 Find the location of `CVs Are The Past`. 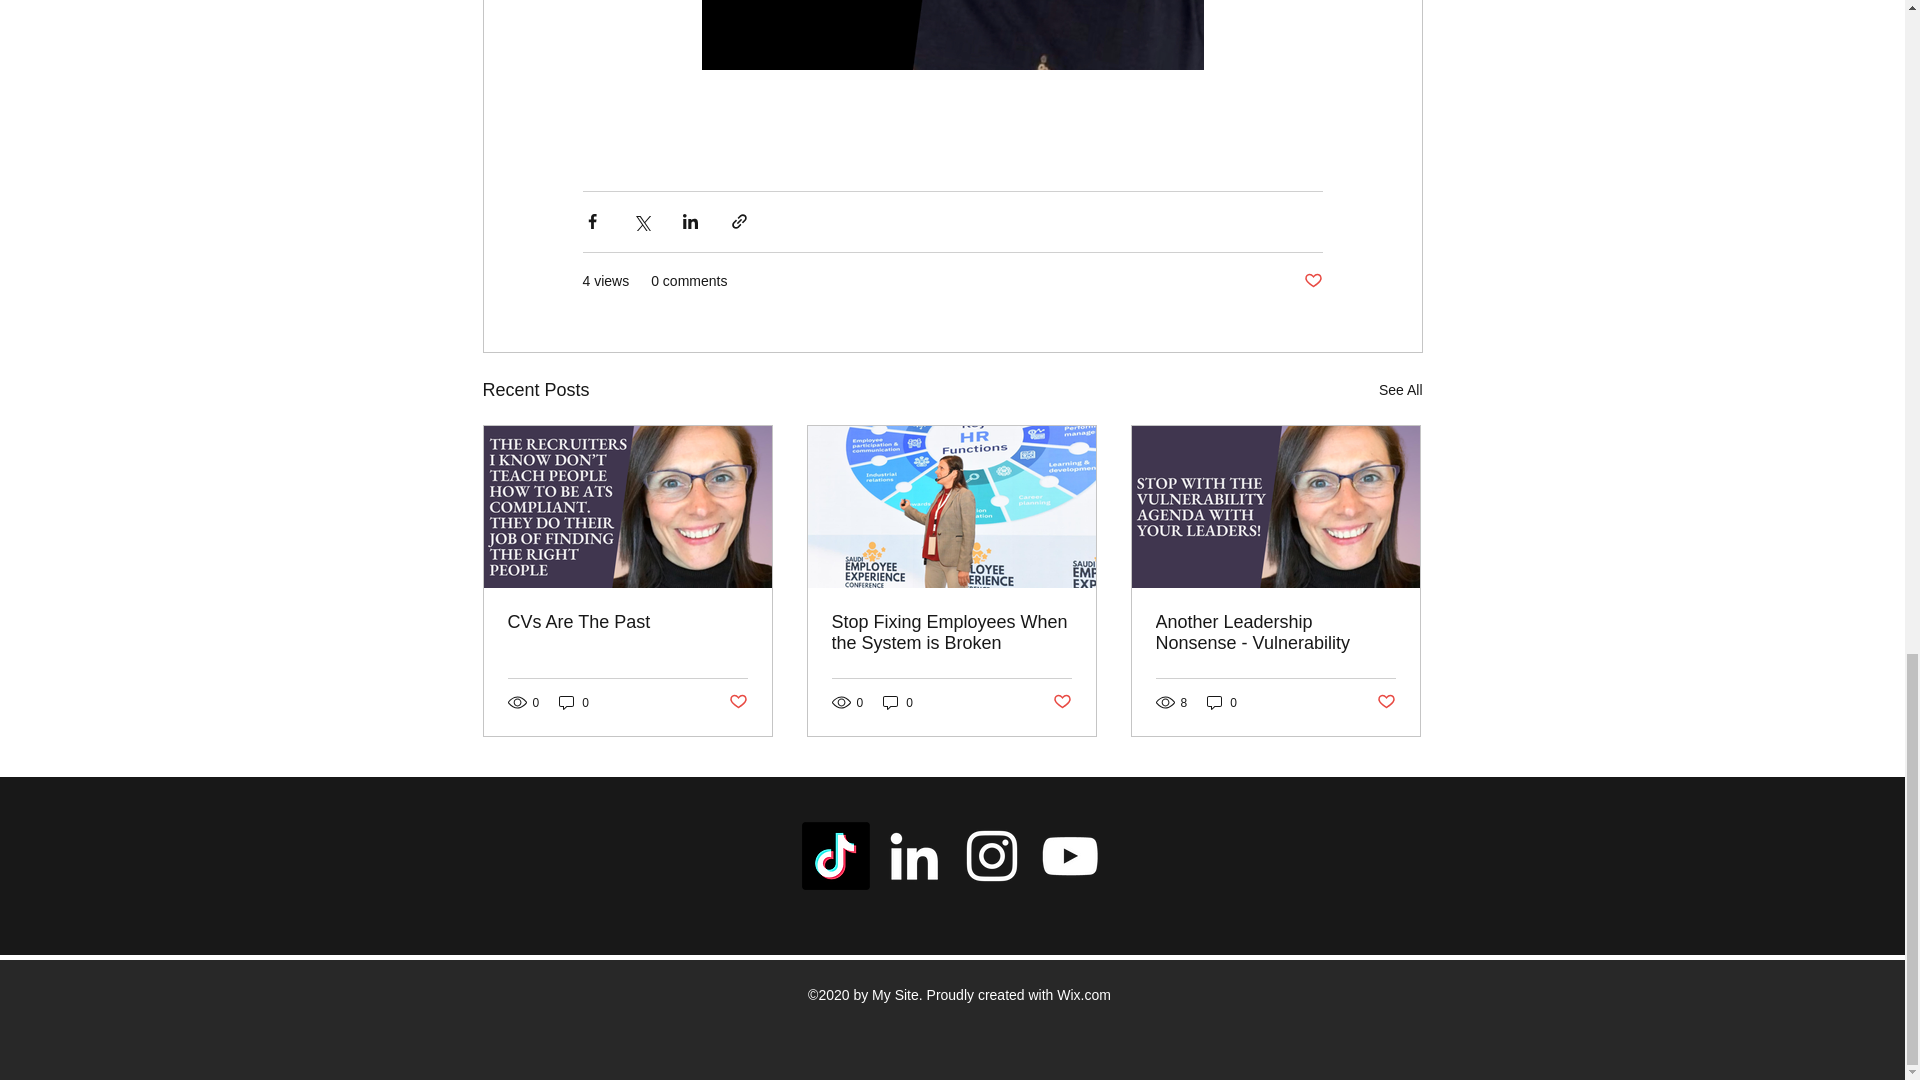

CVs Are The Past is located at coordinates (628, 622).